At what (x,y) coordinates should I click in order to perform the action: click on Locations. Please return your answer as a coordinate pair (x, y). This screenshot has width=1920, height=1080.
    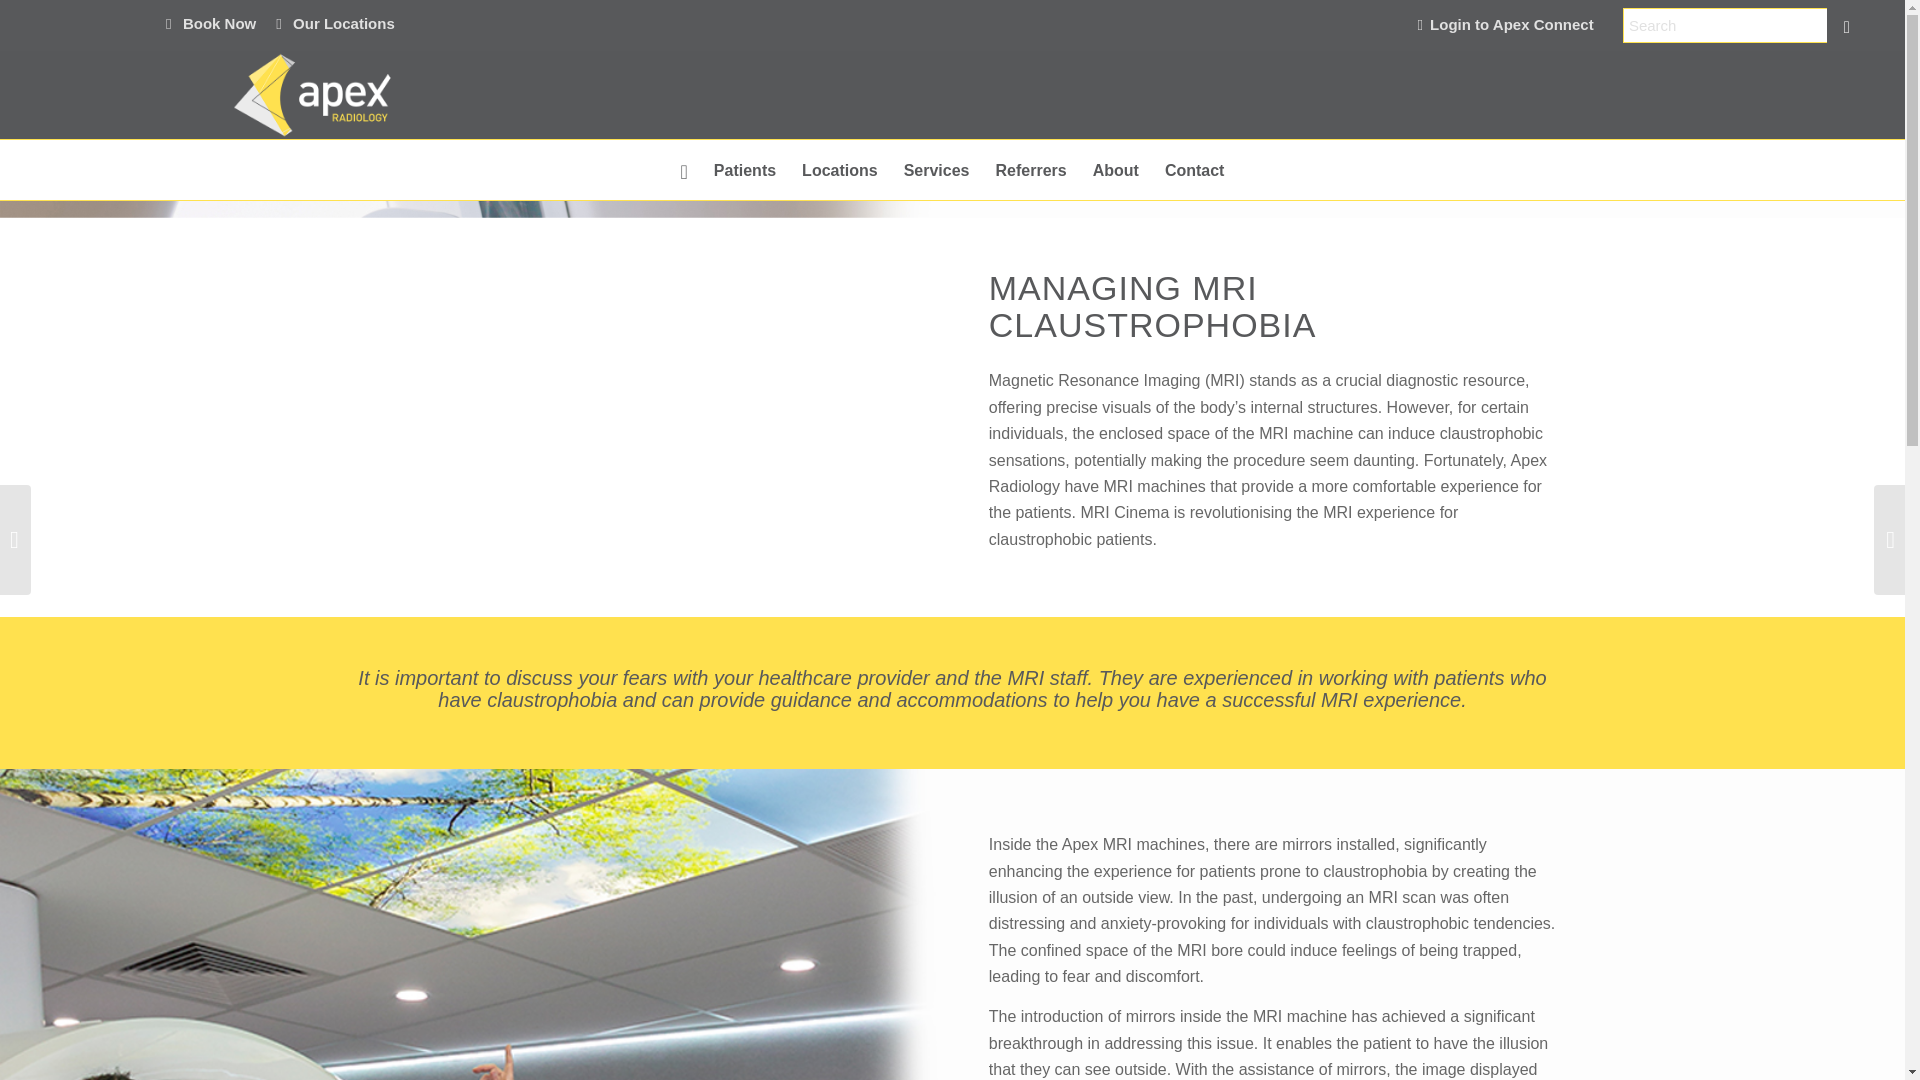
    Looking at the image, I should click on (840, 170).